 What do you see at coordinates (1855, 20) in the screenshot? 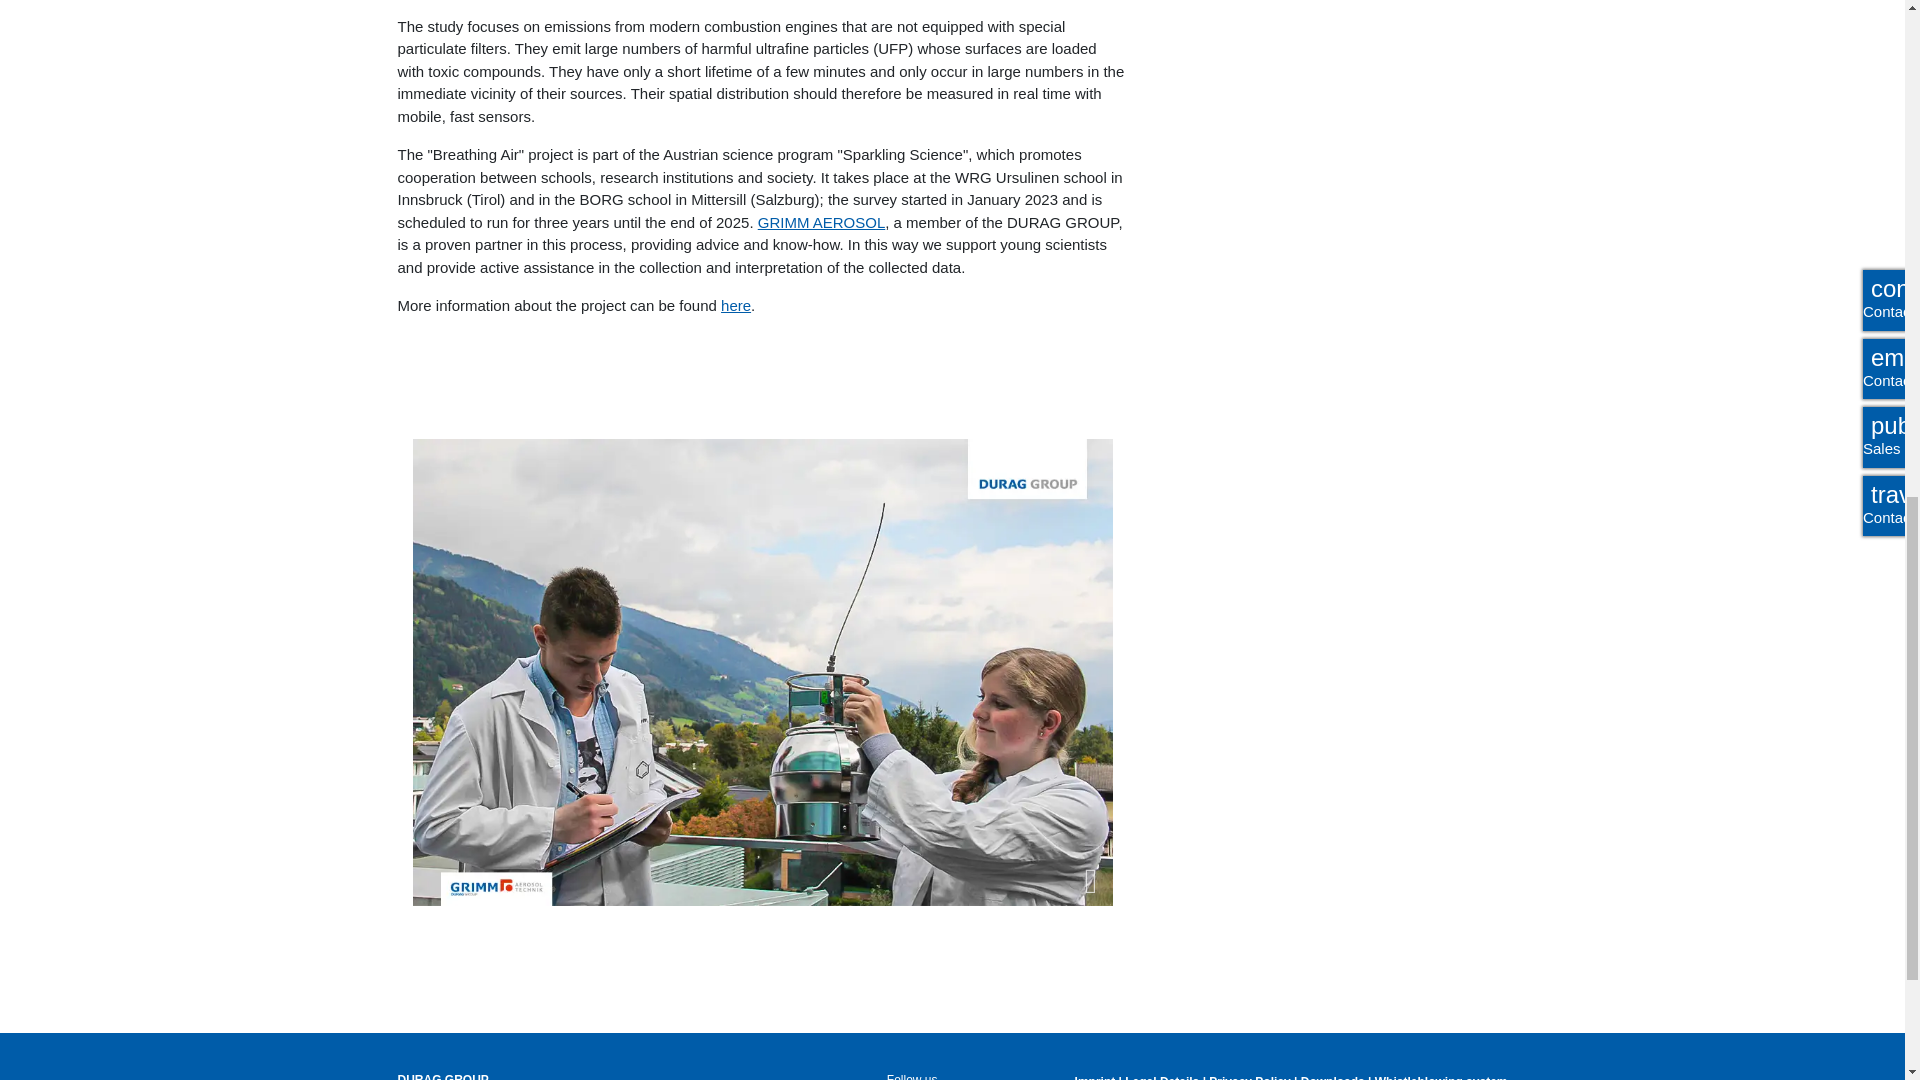
I see `Back to top` at bounding box center [1855, 20].